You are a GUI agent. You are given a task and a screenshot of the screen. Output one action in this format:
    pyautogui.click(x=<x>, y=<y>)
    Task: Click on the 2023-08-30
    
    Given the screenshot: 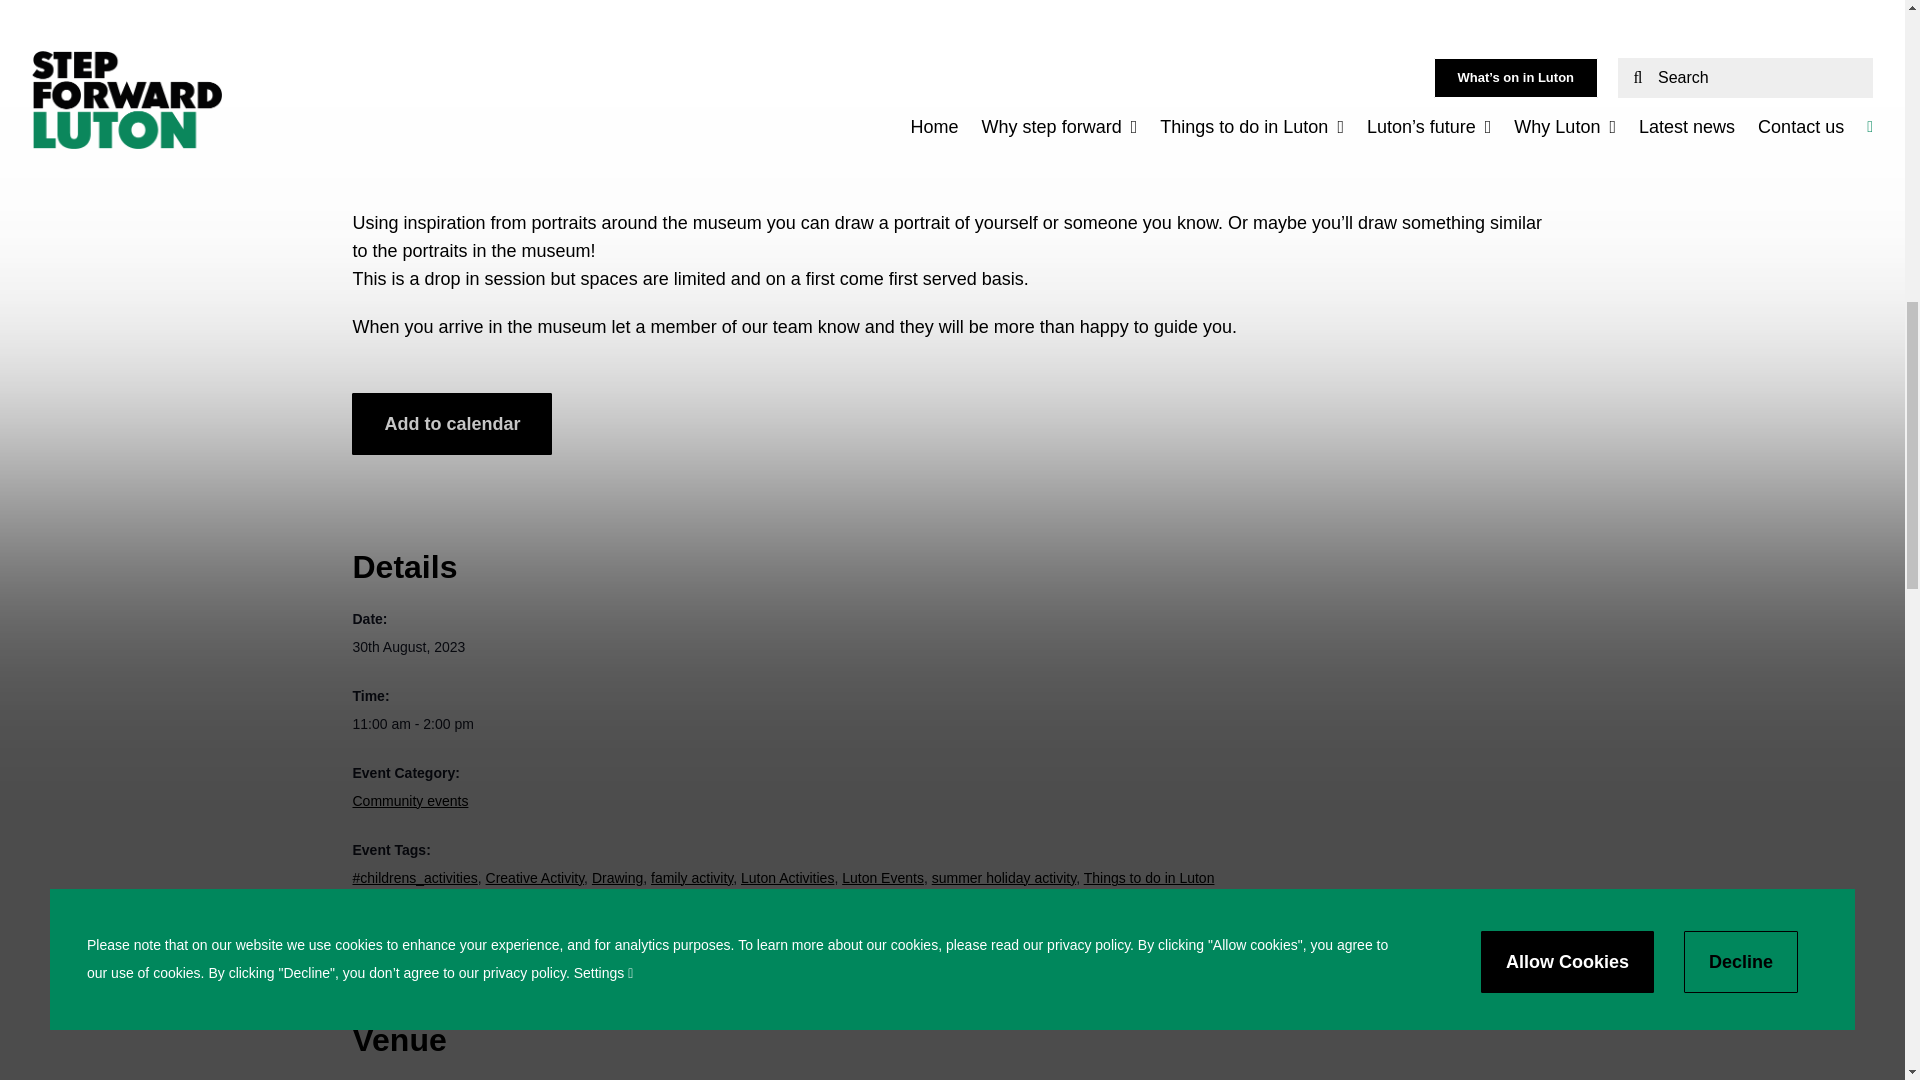 What is the action you would take?
    pyautogui.click(x=408, y=646)
    